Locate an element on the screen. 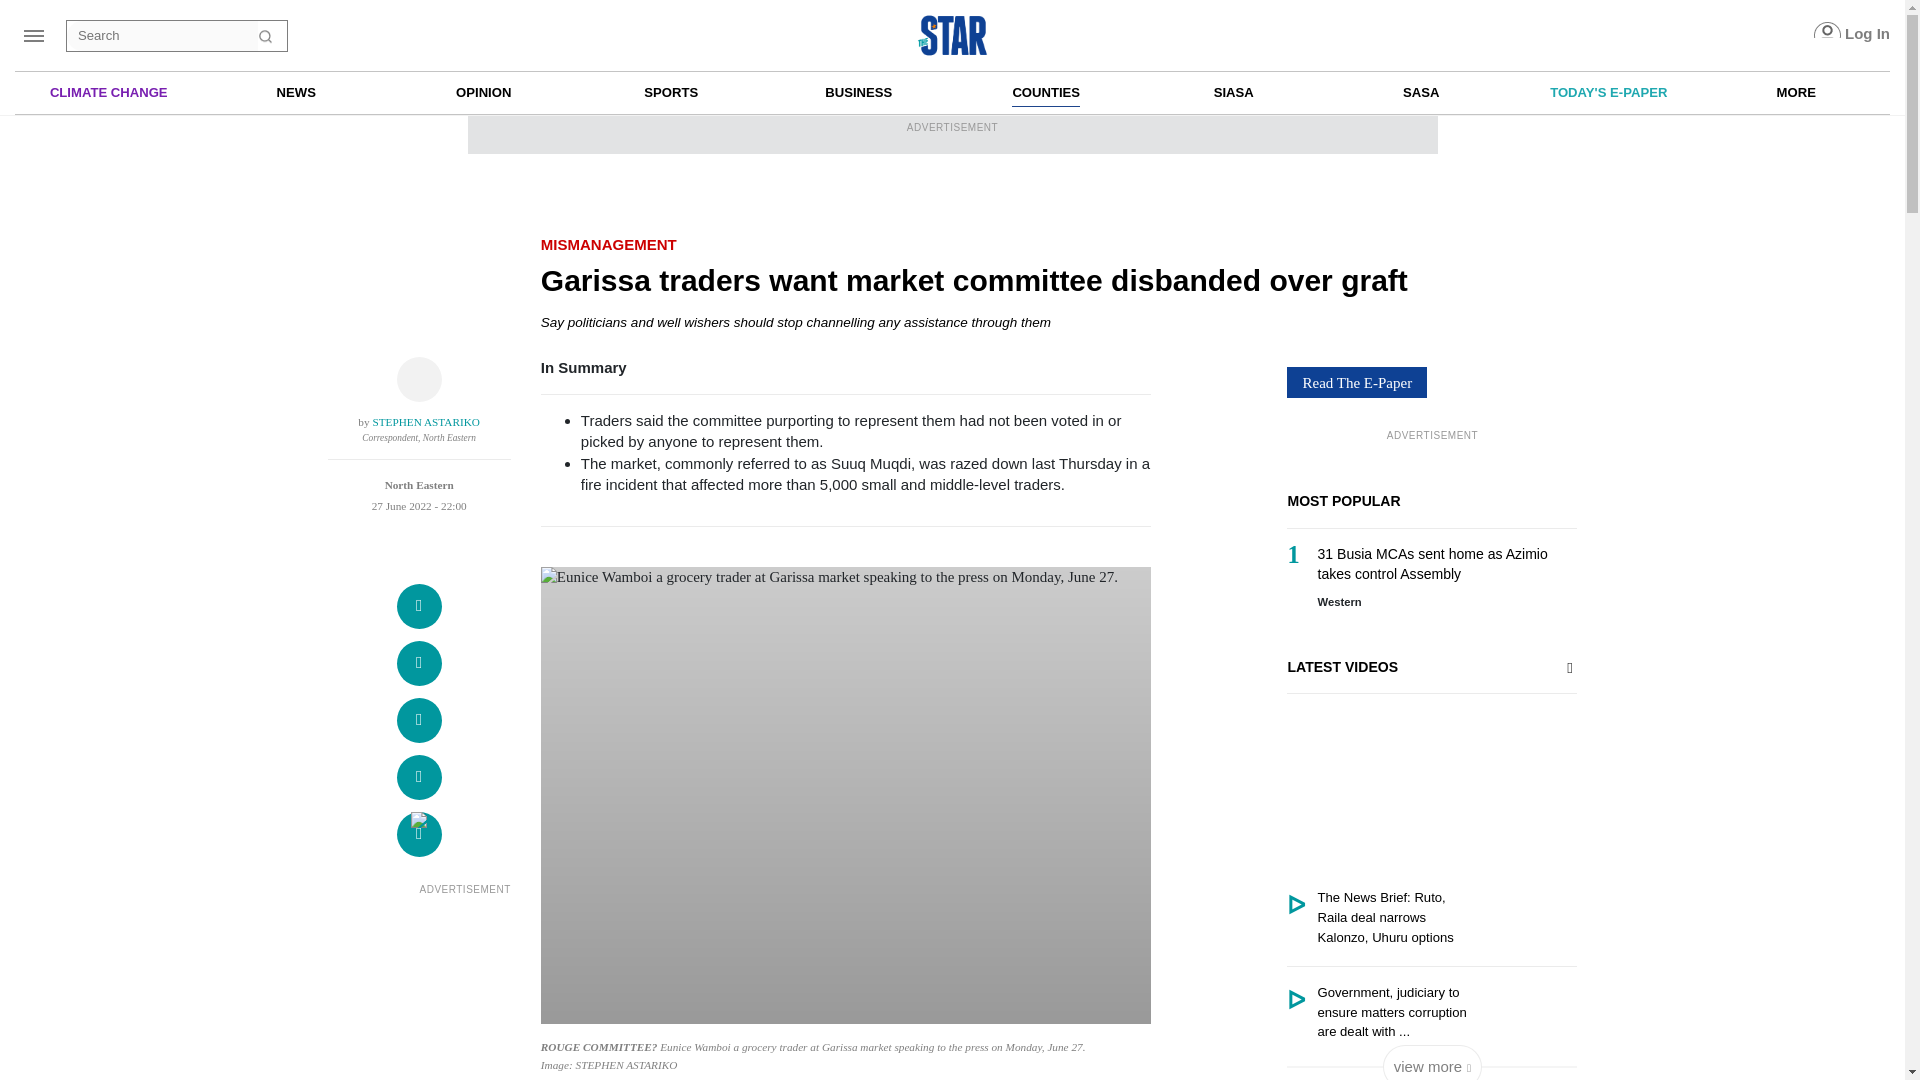 The image size is (1920, 1080). CLIMATE CHANGE is located at coordinates (108, 91).